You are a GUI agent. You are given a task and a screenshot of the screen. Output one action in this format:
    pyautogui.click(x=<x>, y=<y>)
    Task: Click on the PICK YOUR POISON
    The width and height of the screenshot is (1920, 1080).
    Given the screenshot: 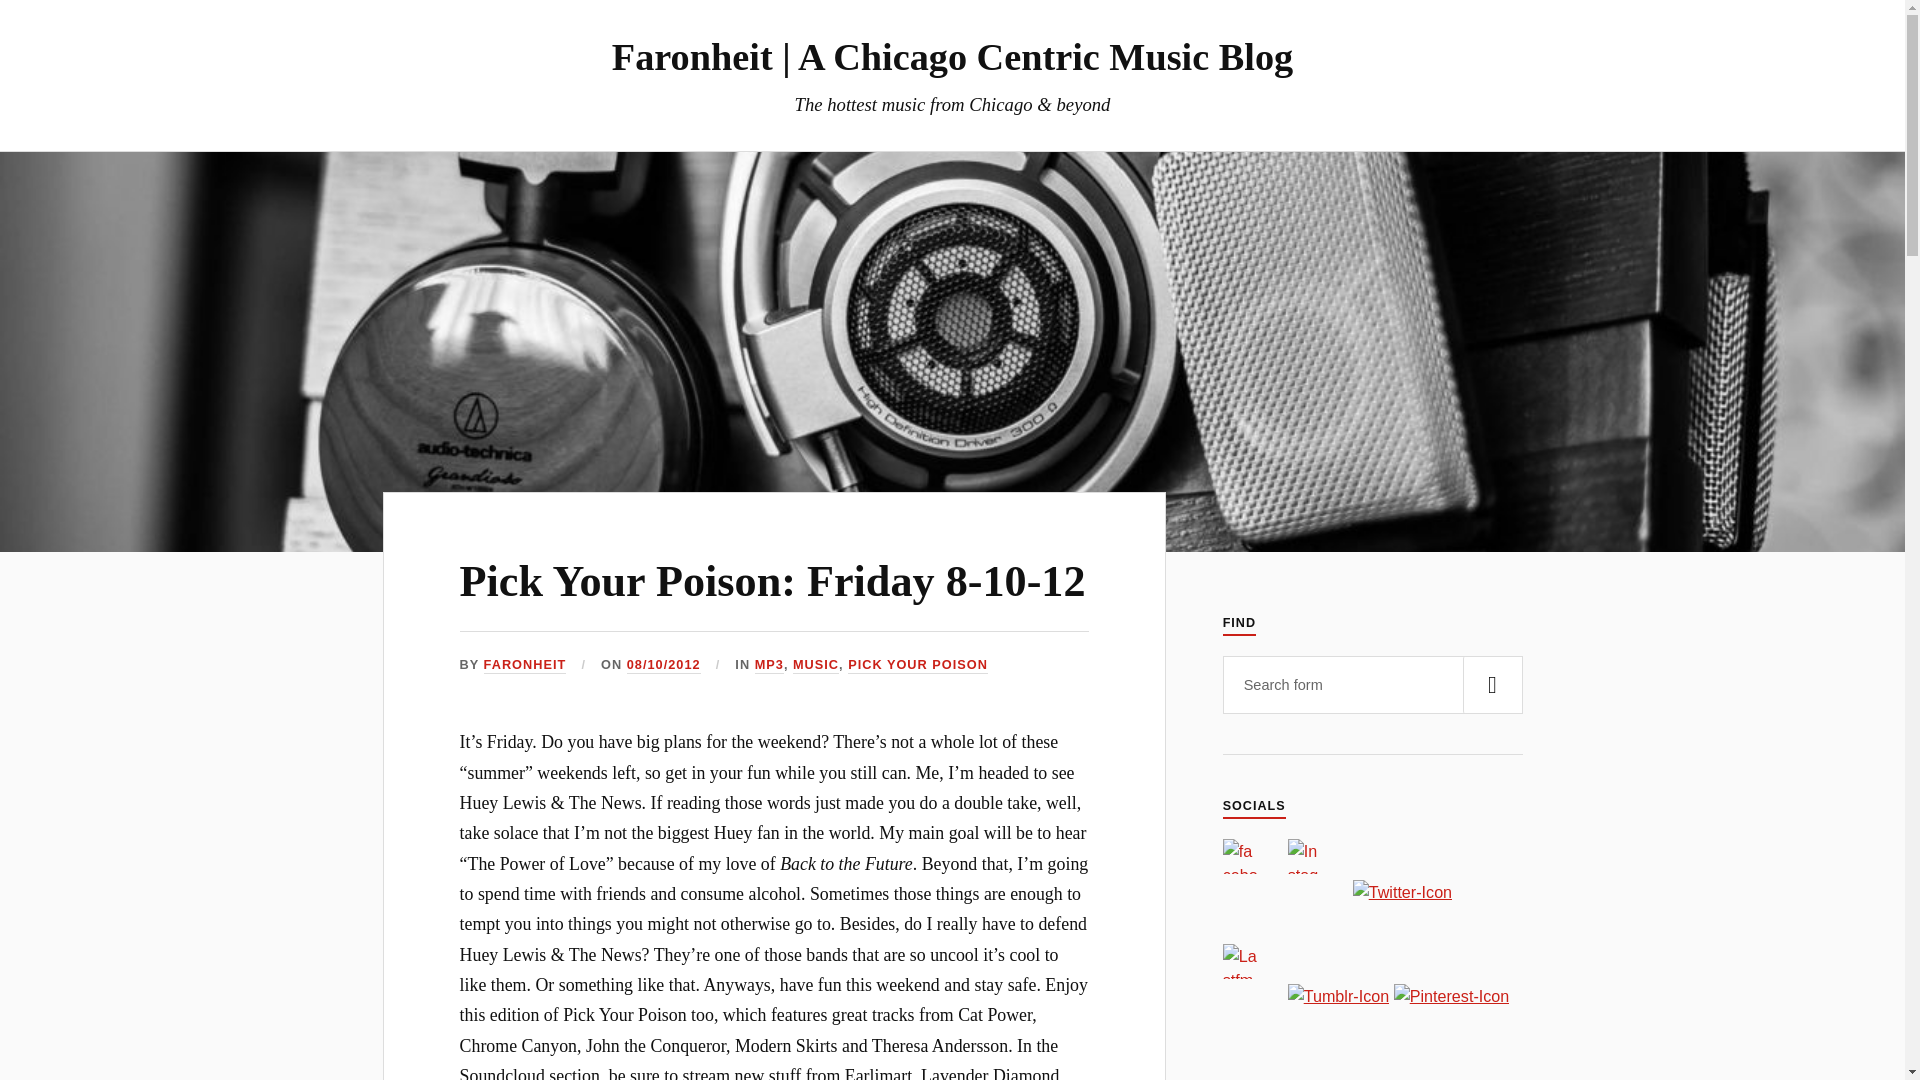 What is the action you would take?
    pyautogui.click(x=918, y=664)
    